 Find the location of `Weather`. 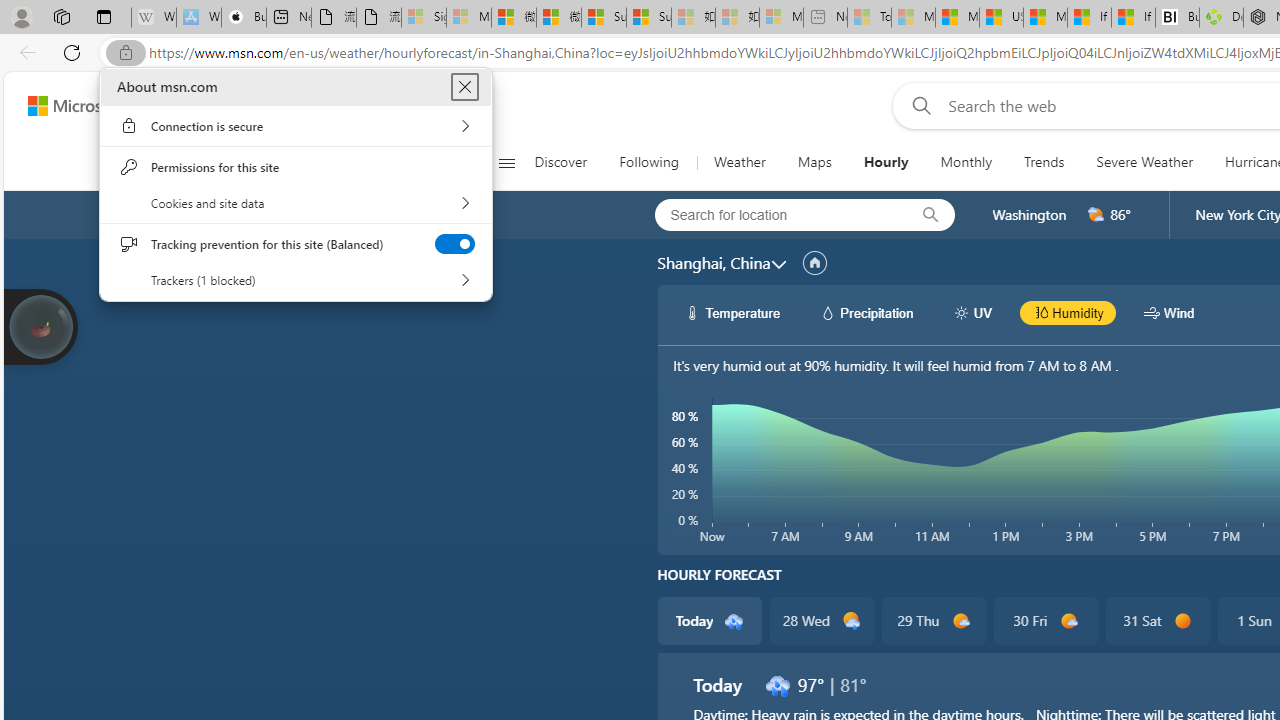

Weather is located at coordinates (740, 162).